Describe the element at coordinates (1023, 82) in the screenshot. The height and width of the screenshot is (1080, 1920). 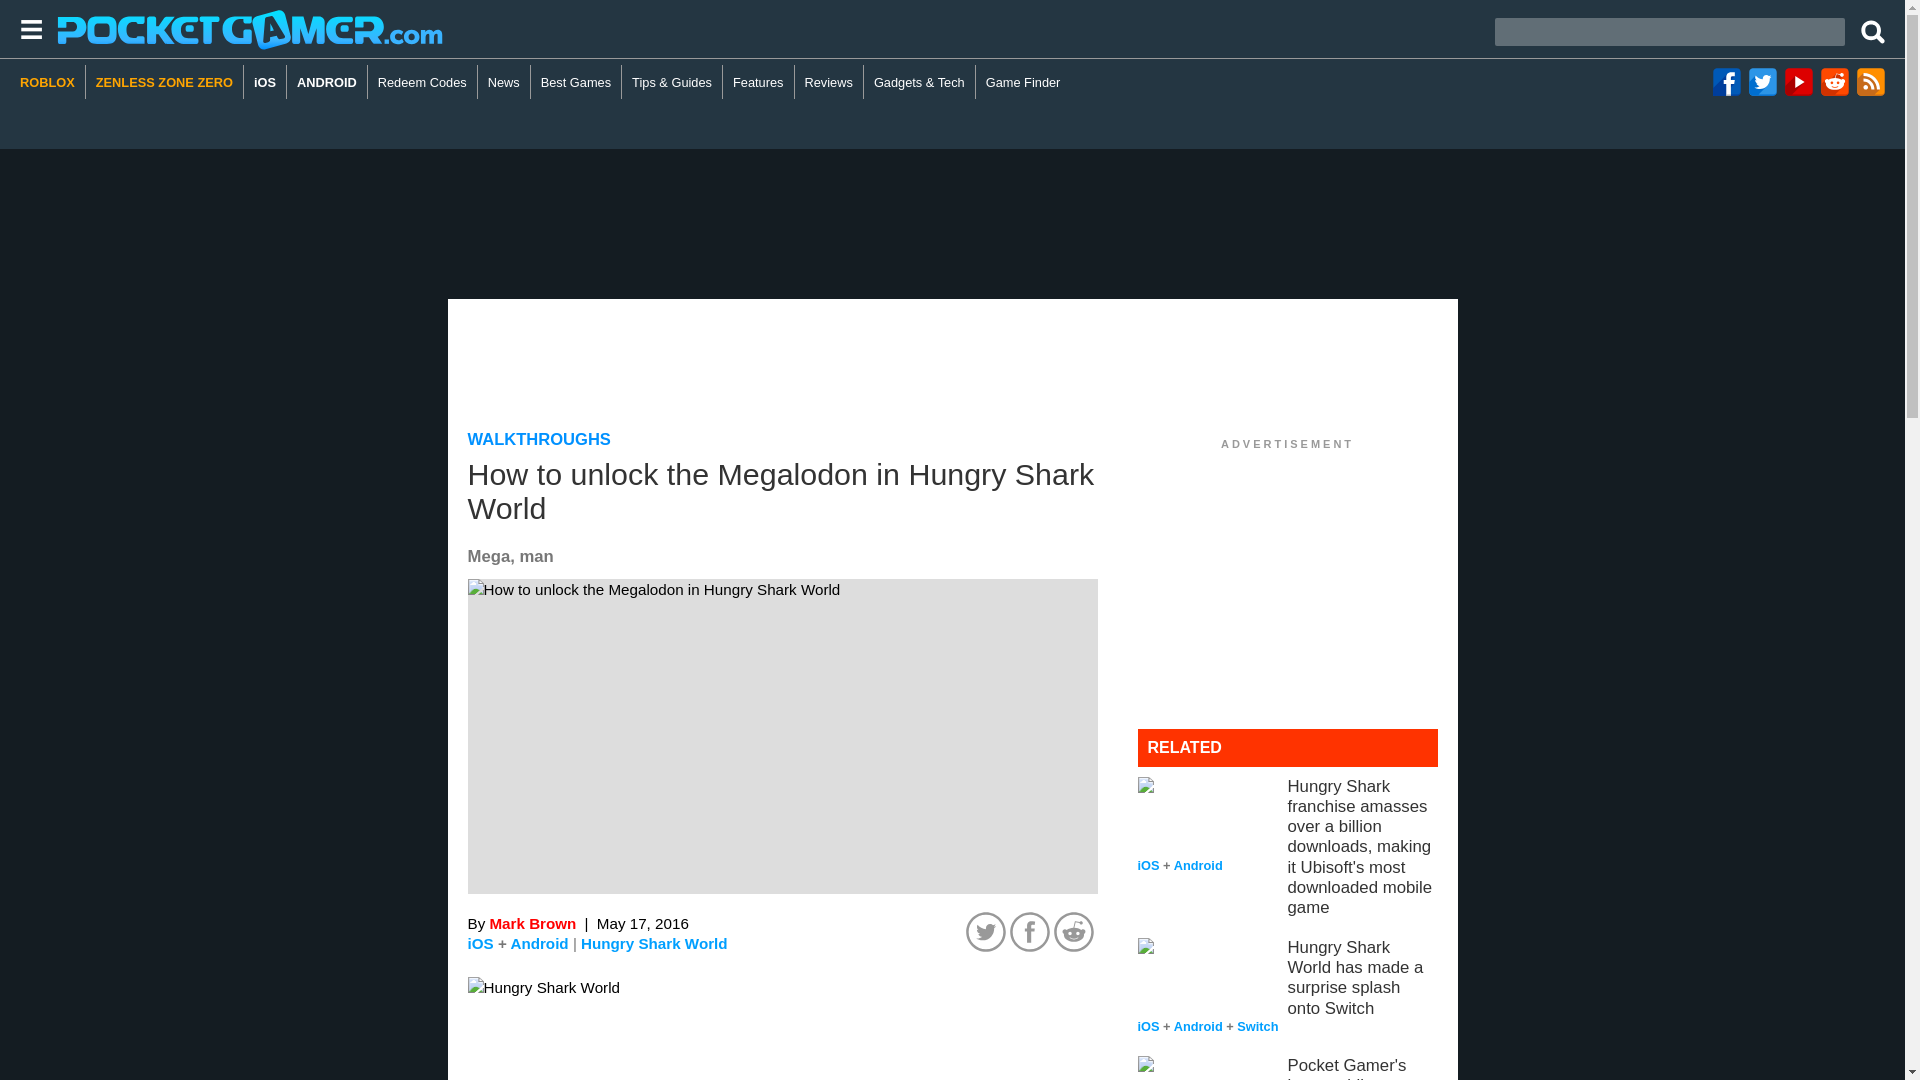
I see `Game Finder` at that location.